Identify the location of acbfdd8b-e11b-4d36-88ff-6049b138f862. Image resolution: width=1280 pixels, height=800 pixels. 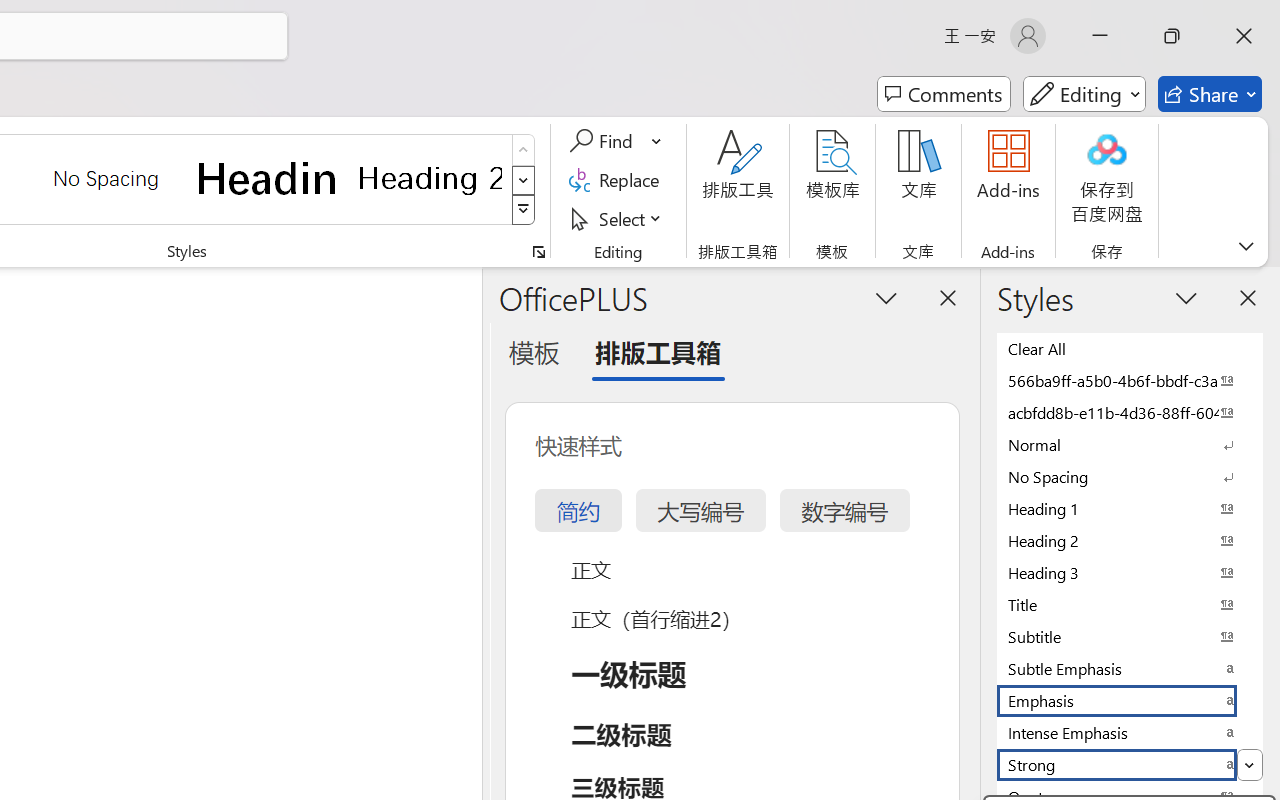
(1130, 412).